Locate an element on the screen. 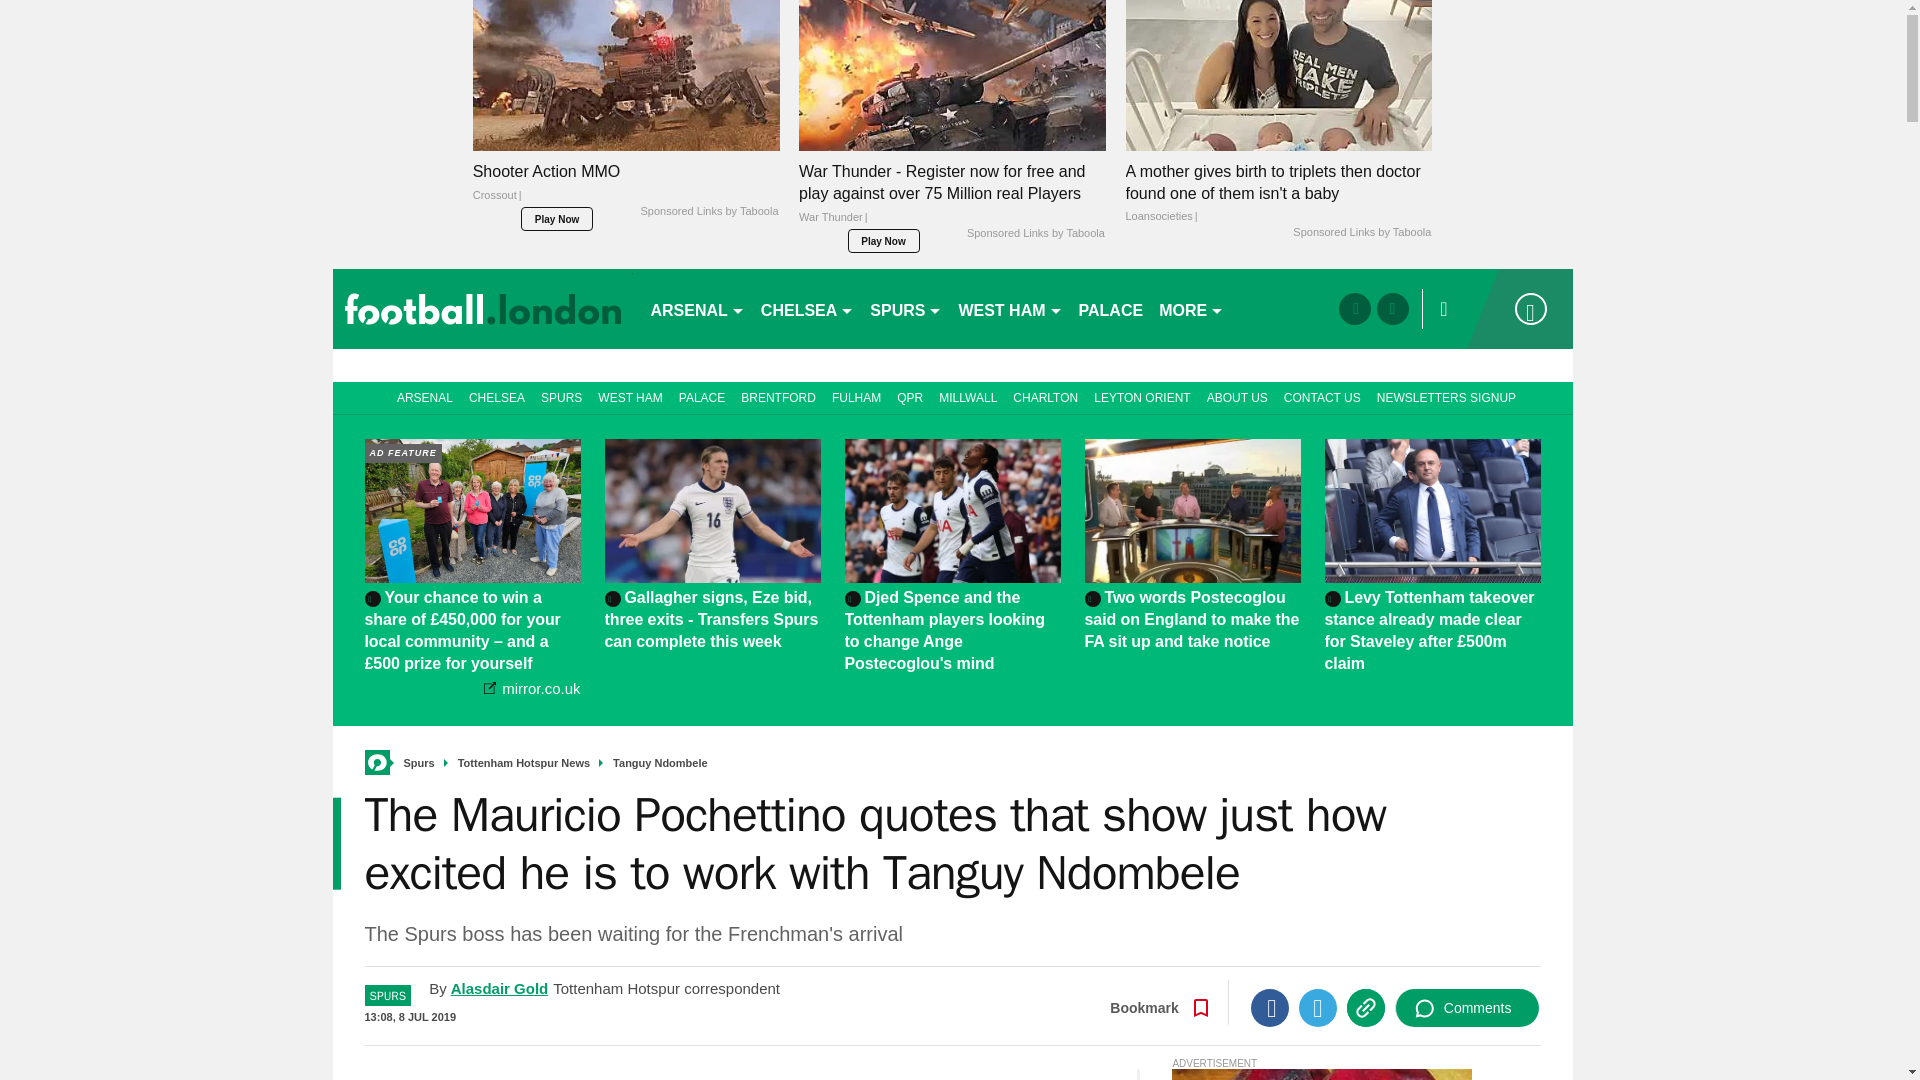 Image resolution: width=1920 pixels, height=1080 pixels. Play Now is located at coordinates (556, 219).